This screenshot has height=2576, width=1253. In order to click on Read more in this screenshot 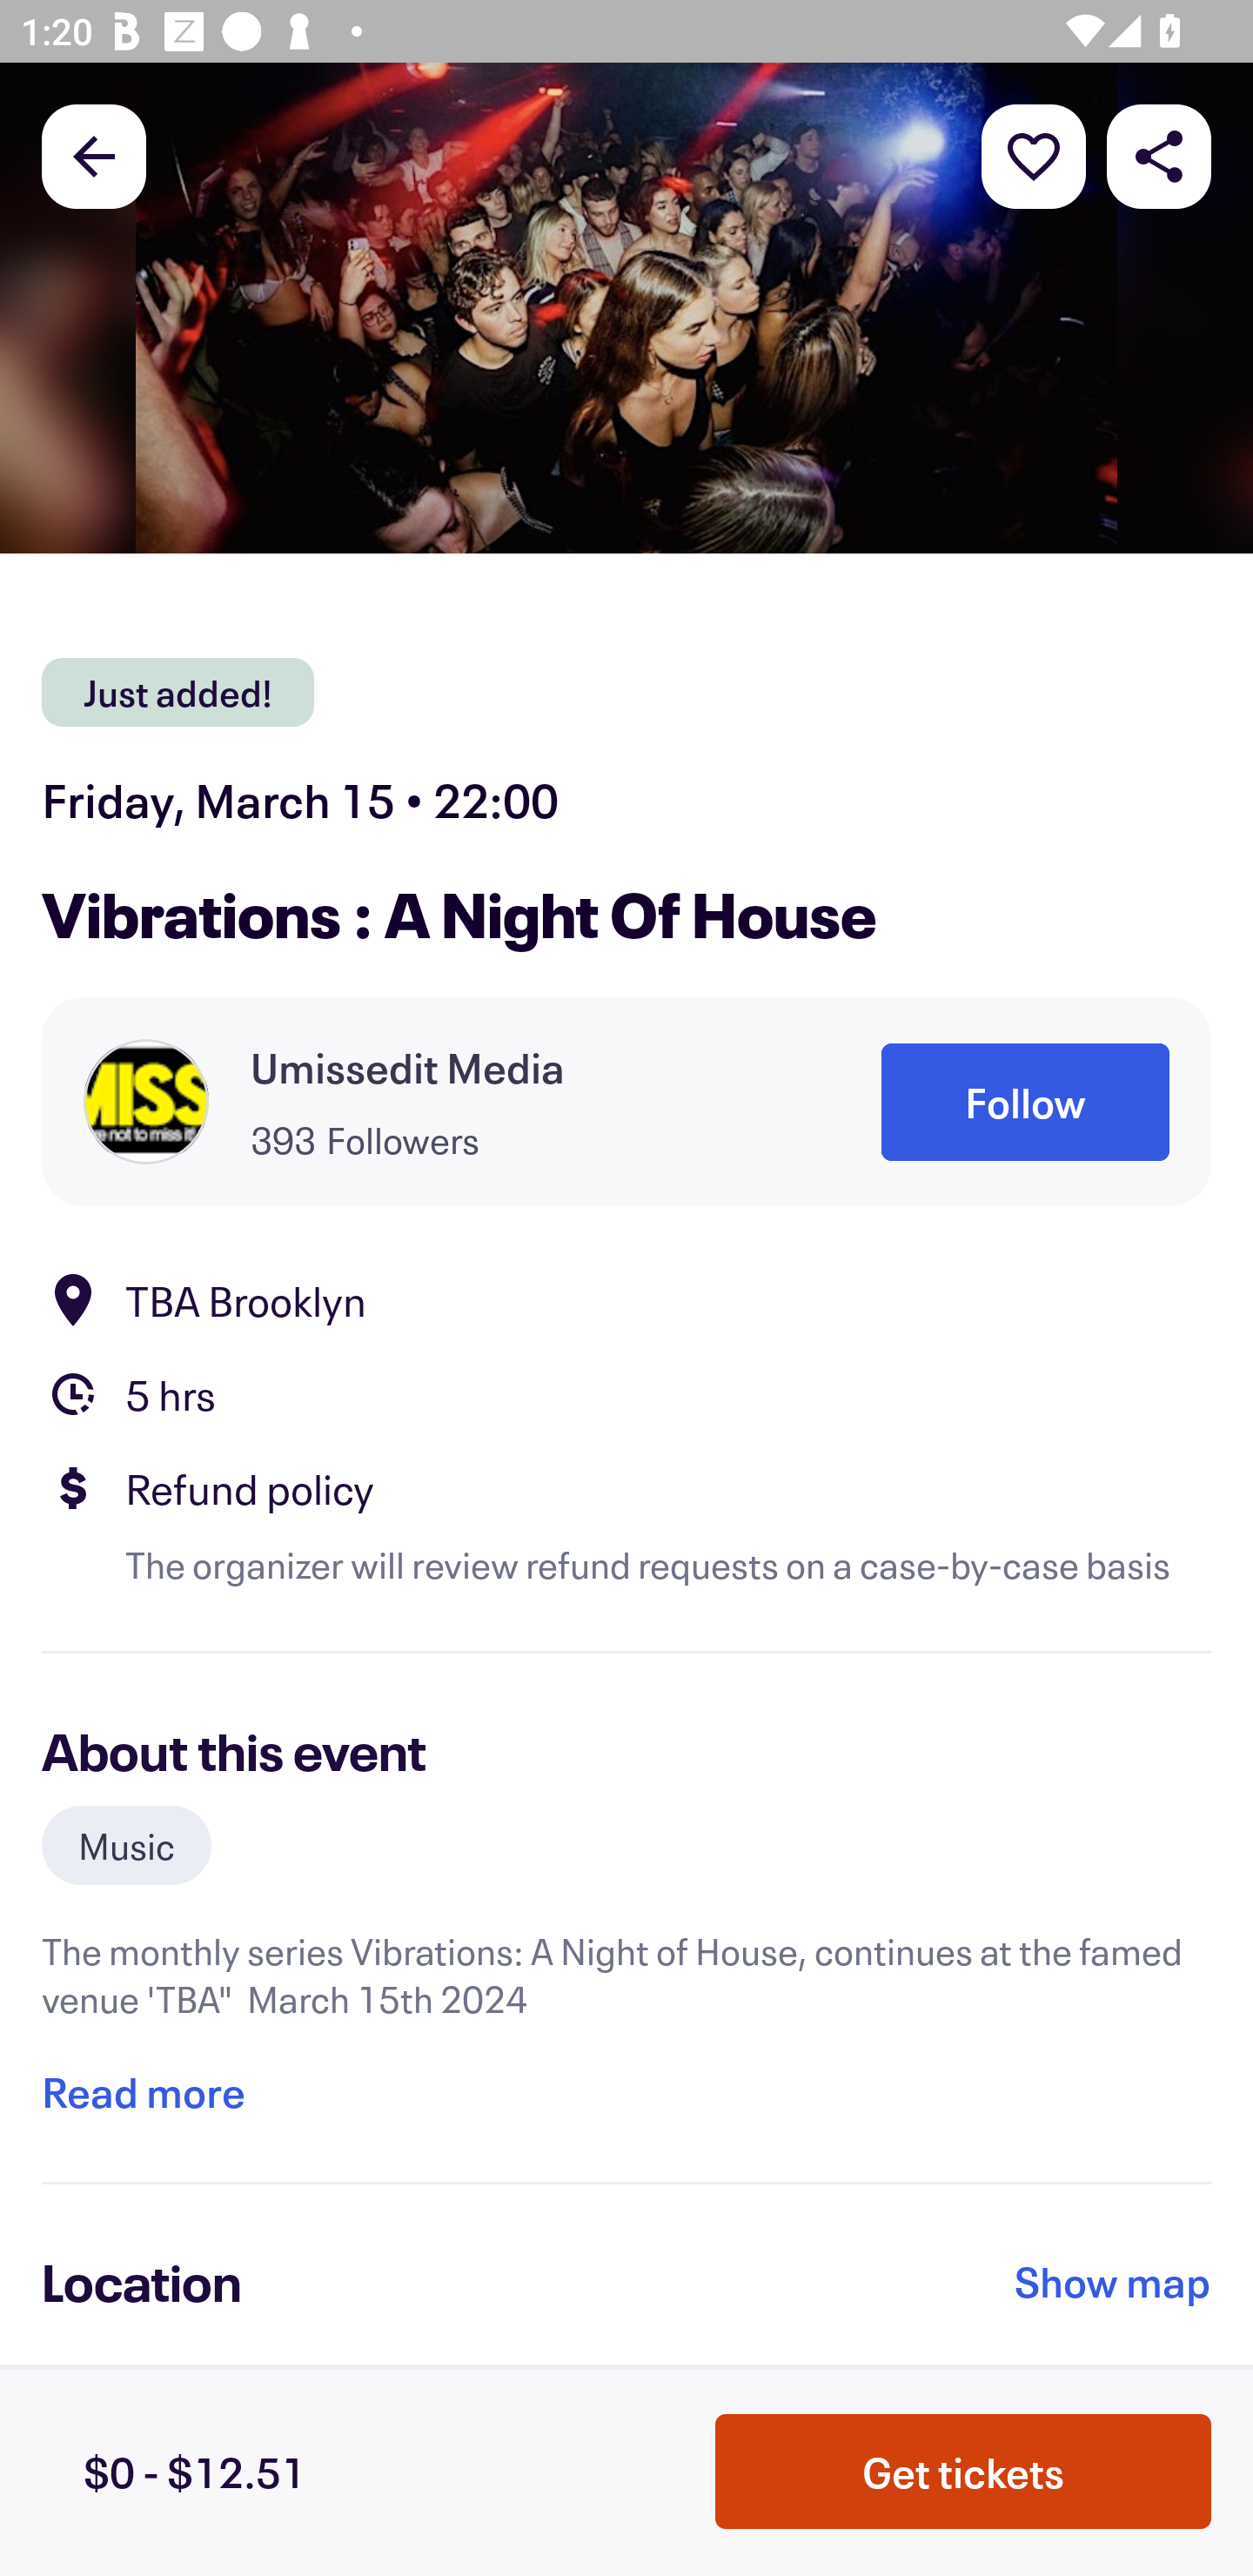, I will do `click(143, 2091)`.